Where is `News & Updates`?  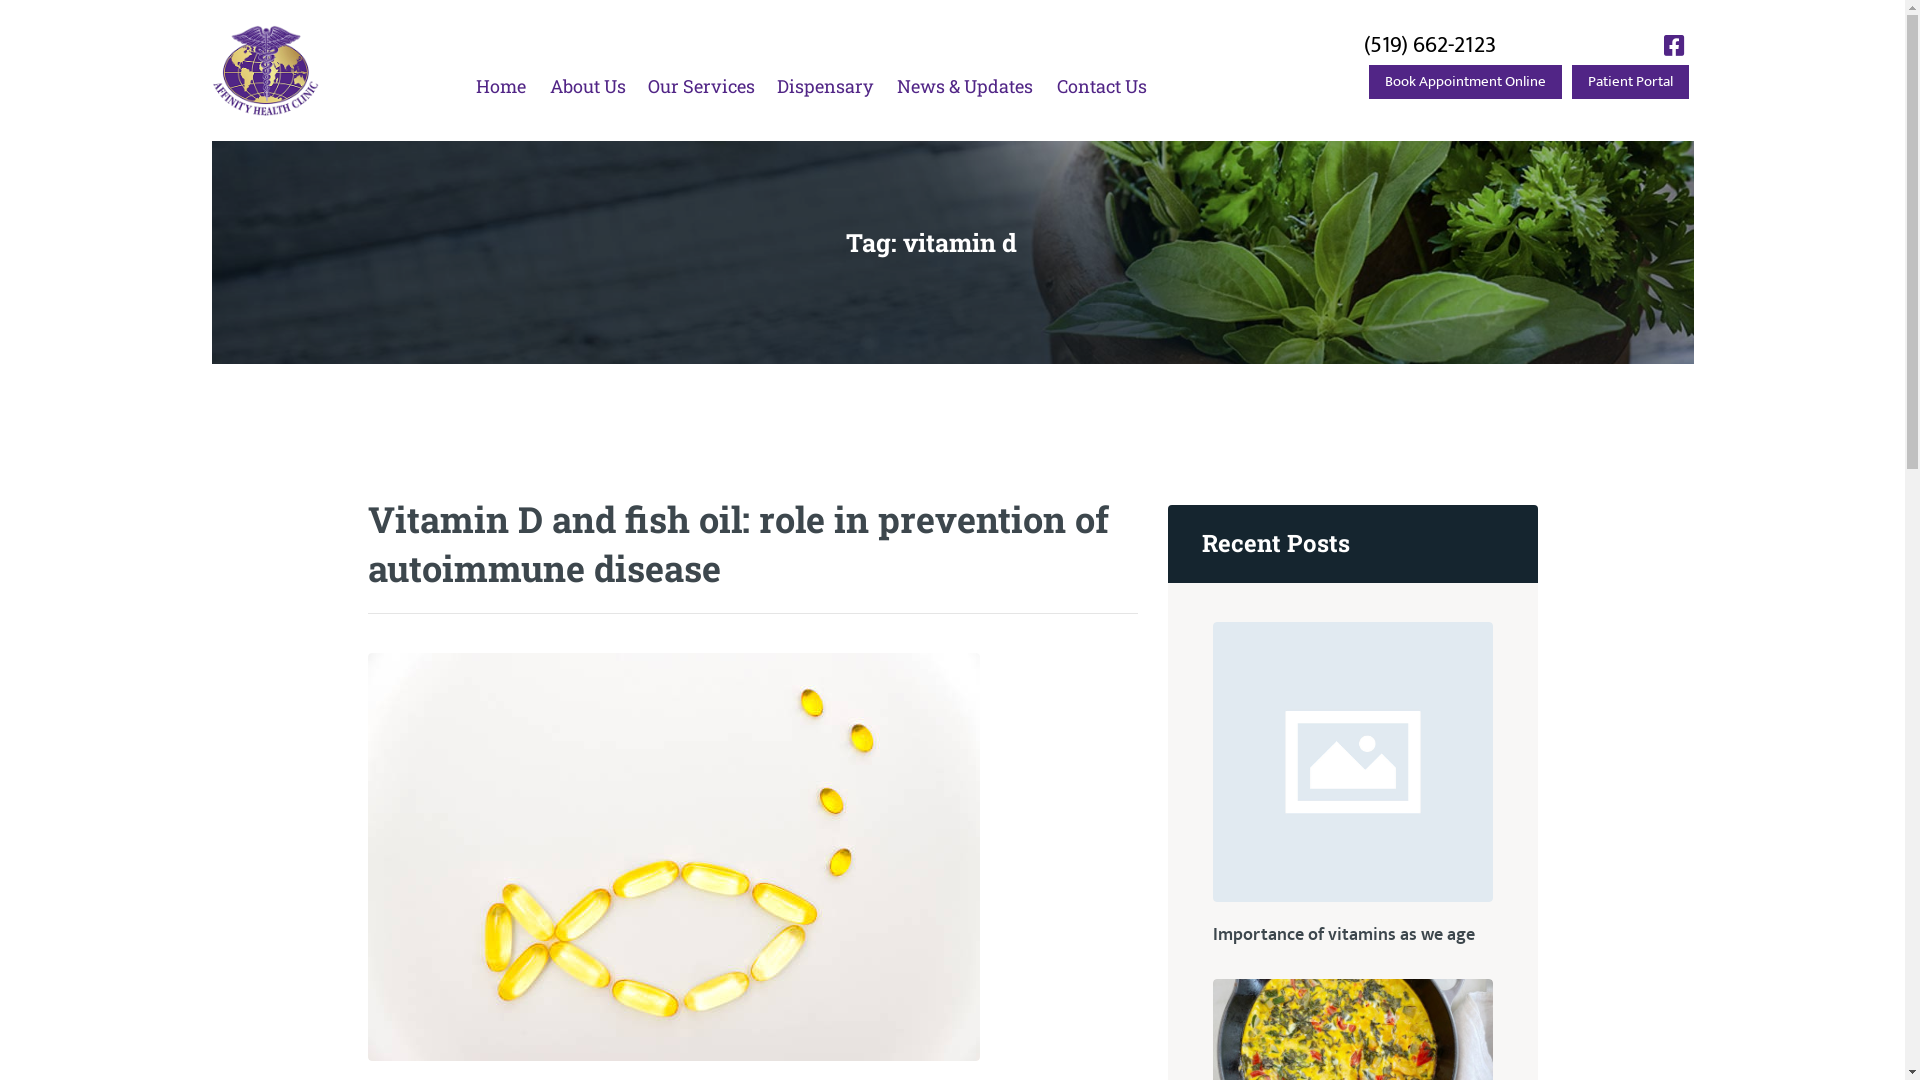 News & Updates is located at coordinates (965, 86).